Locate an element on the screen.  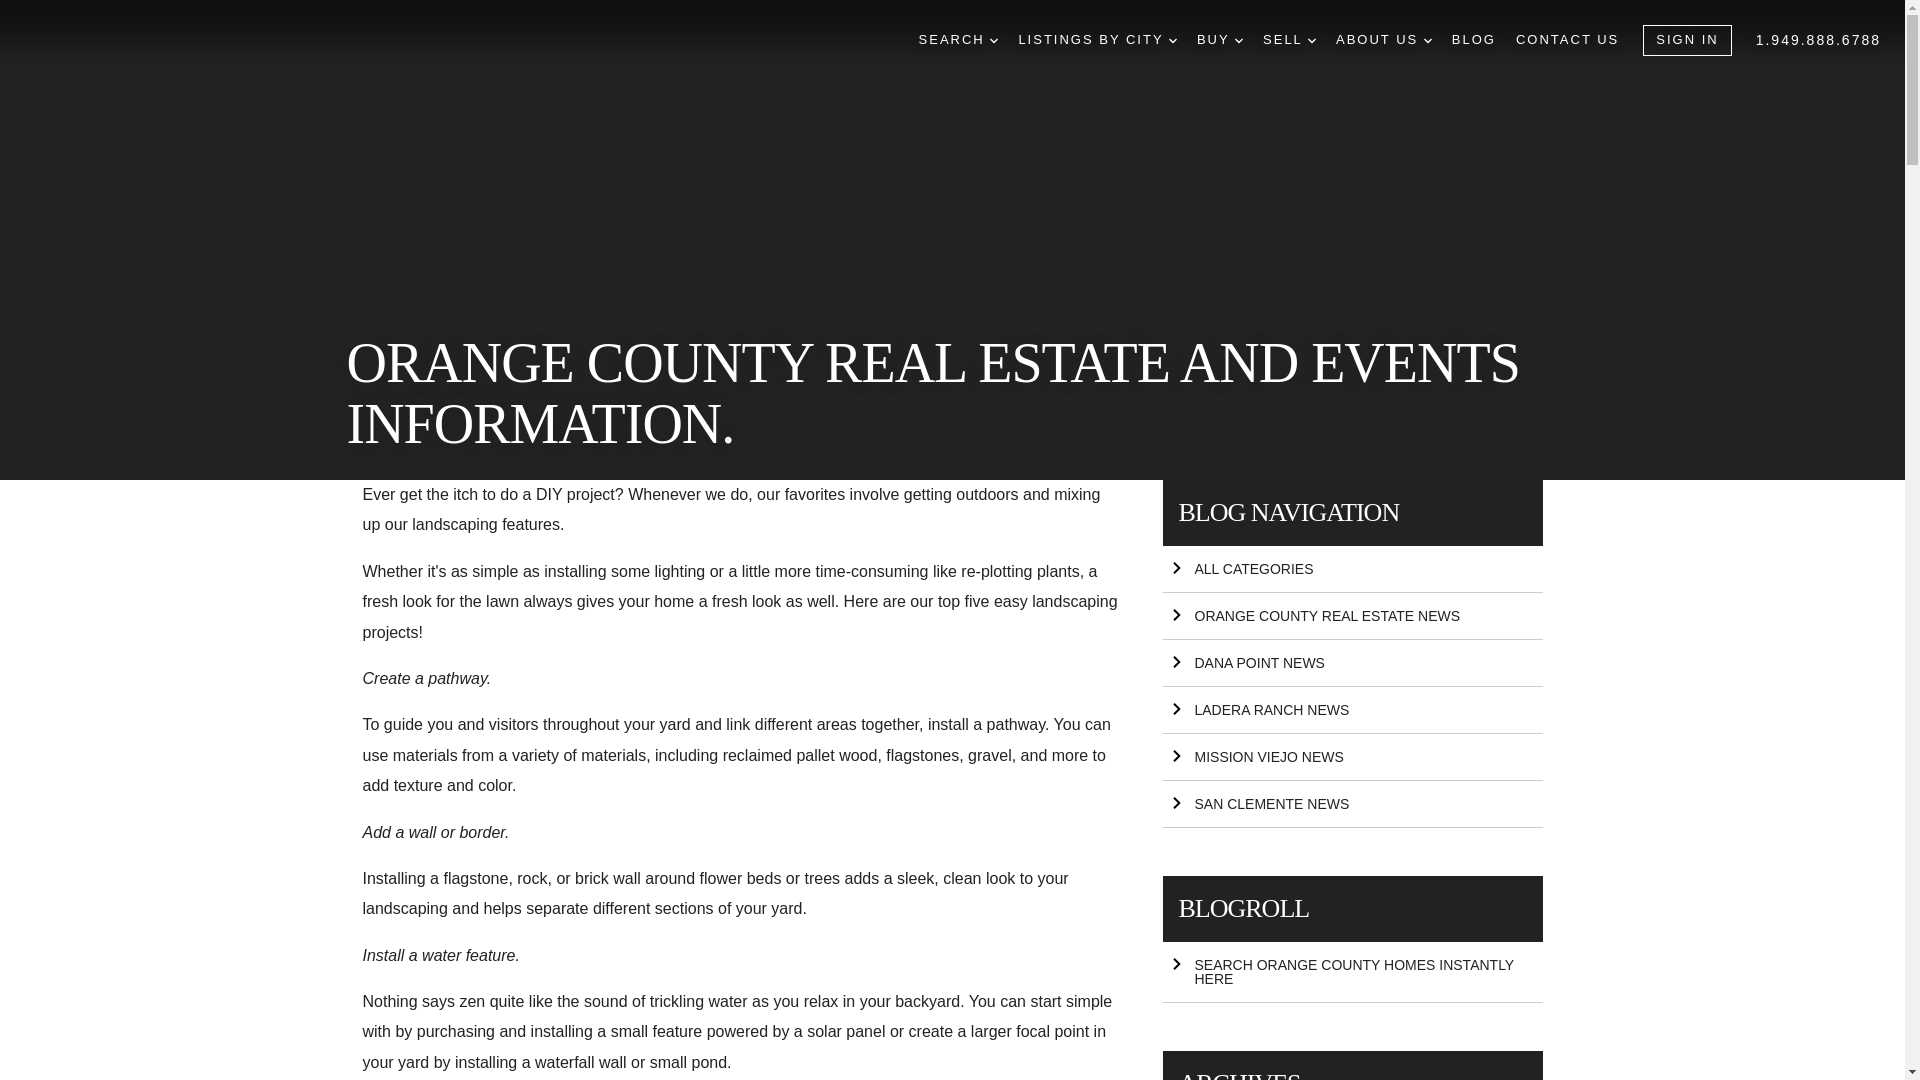
DROPDOWN ARROW is located at coordinates (994, 40).